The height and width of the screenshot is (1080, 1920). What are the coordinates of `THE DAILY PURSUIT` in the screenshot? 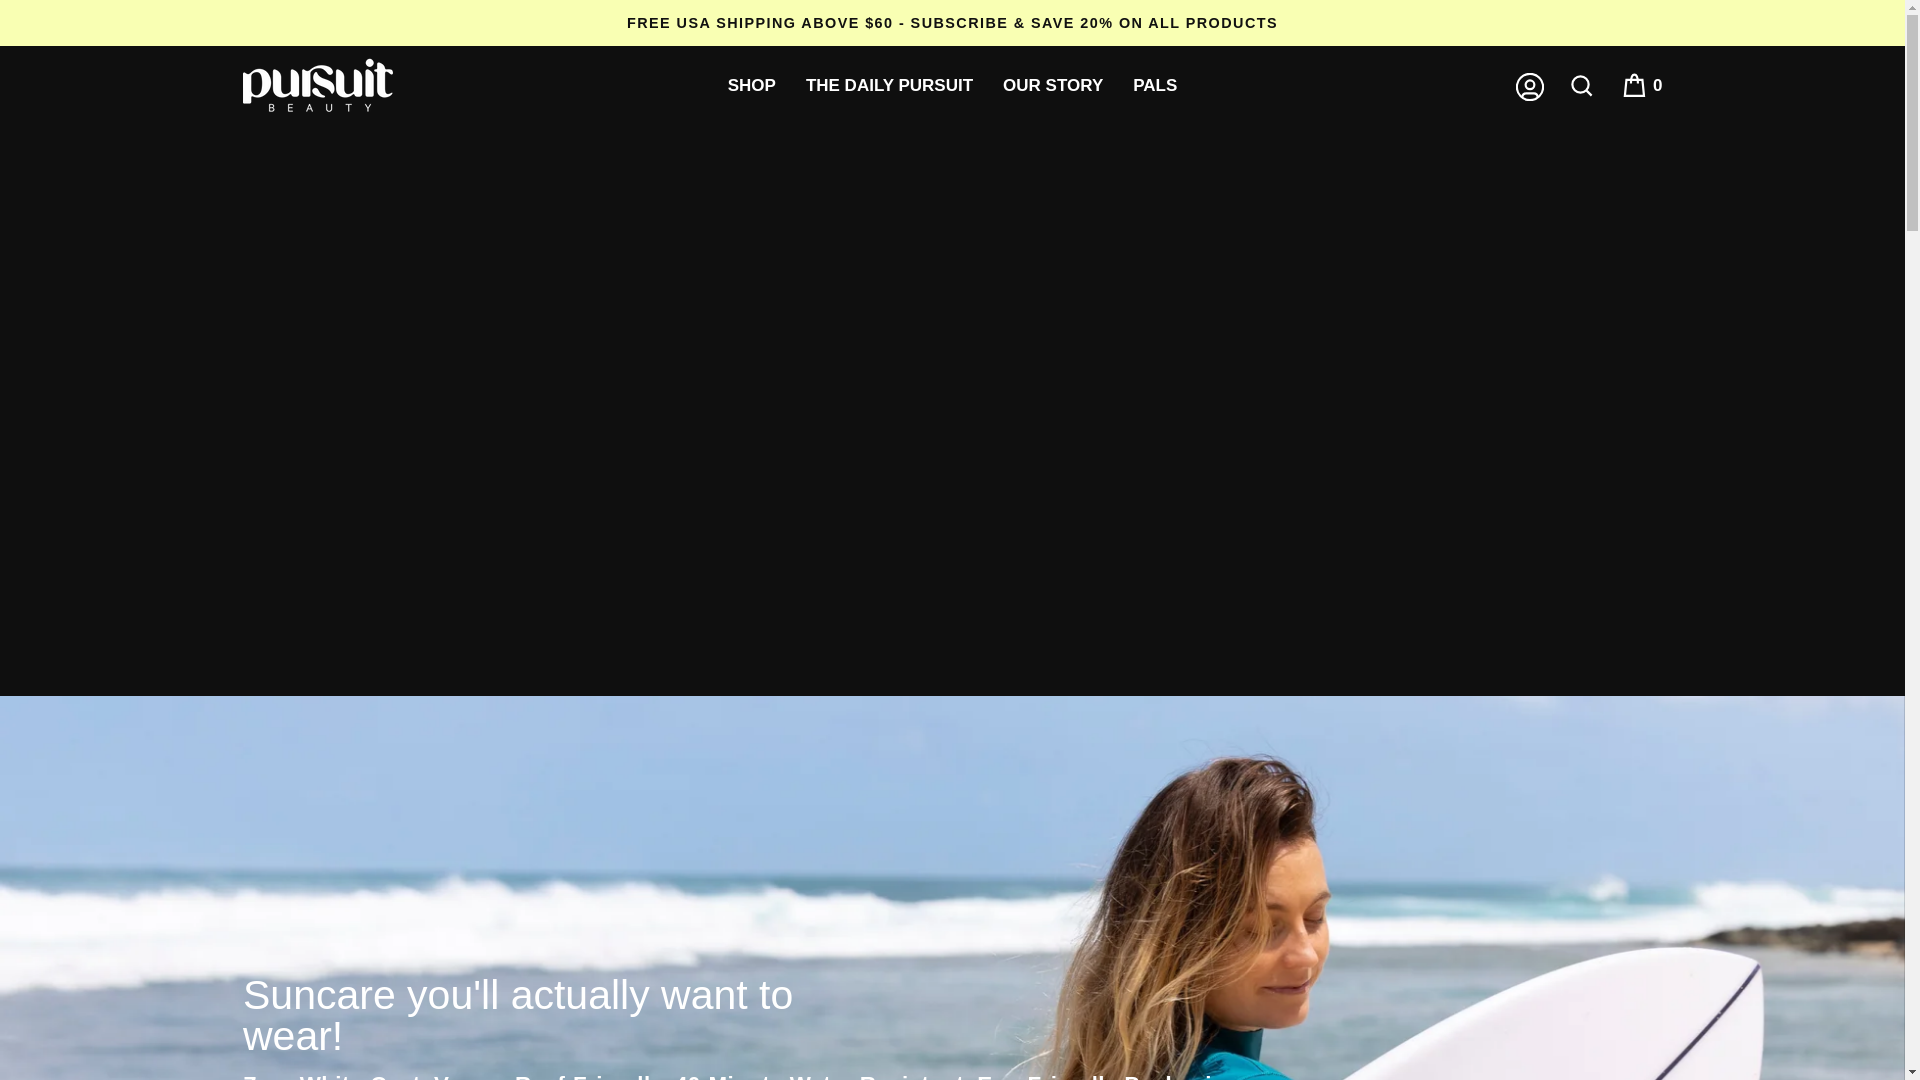 It's located at (890, 86).